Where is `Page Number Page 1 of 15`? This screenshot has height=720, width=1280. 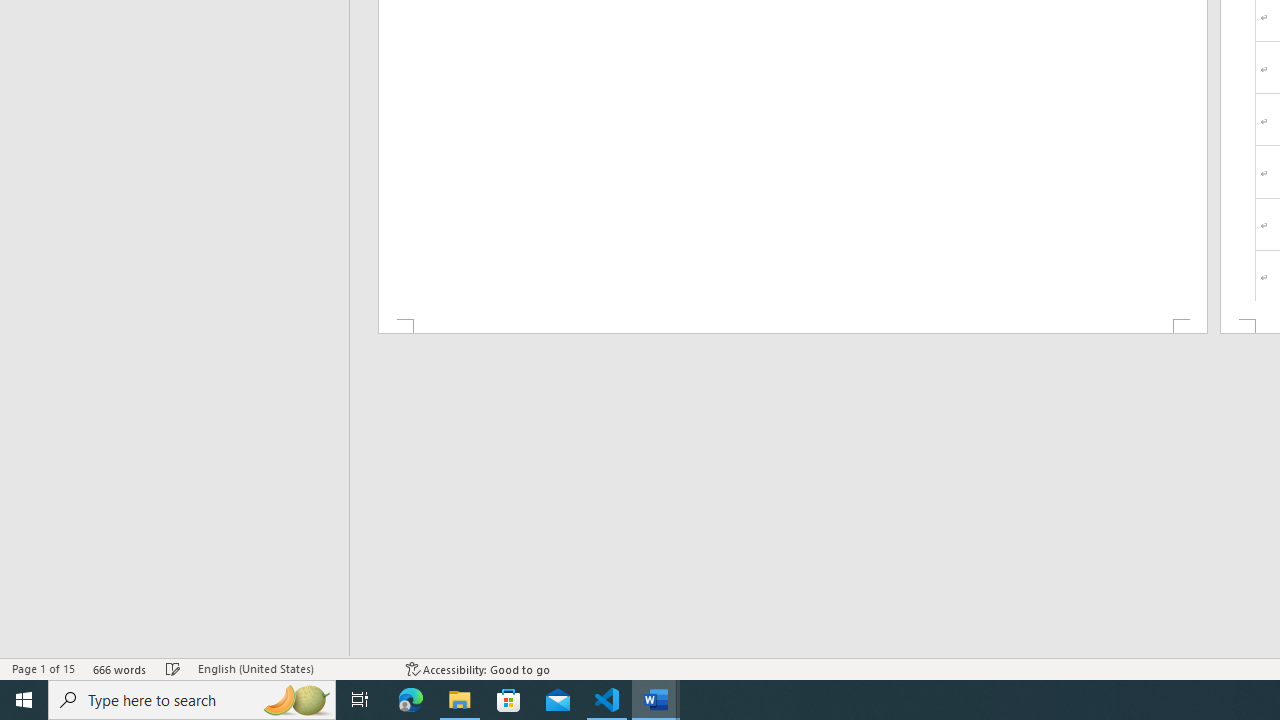 Page Number Page 1 of 15 is located at coordinates (43, 668).